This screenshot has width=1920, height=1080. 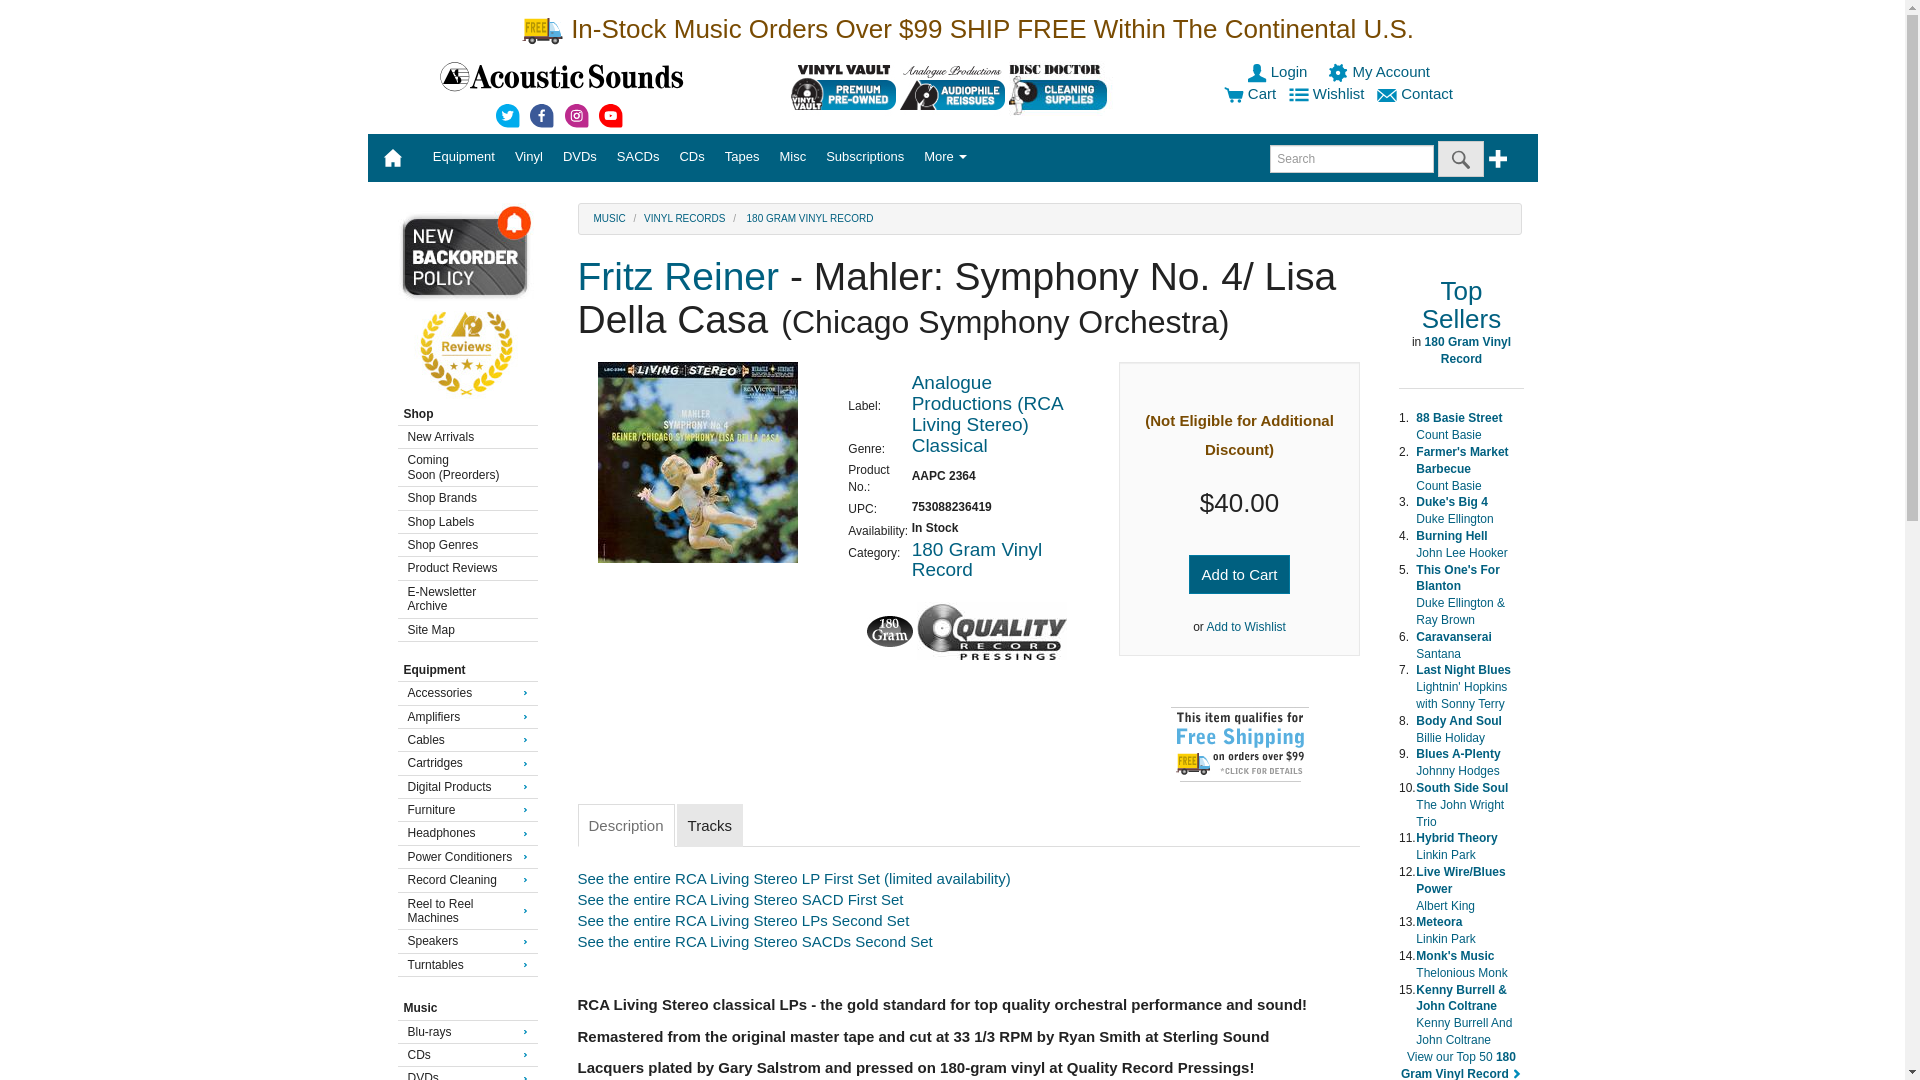 What do you see at coordinates (1328, 93) in the screenshot?
I see `Wishlist` at bounding box center [1328, 93].